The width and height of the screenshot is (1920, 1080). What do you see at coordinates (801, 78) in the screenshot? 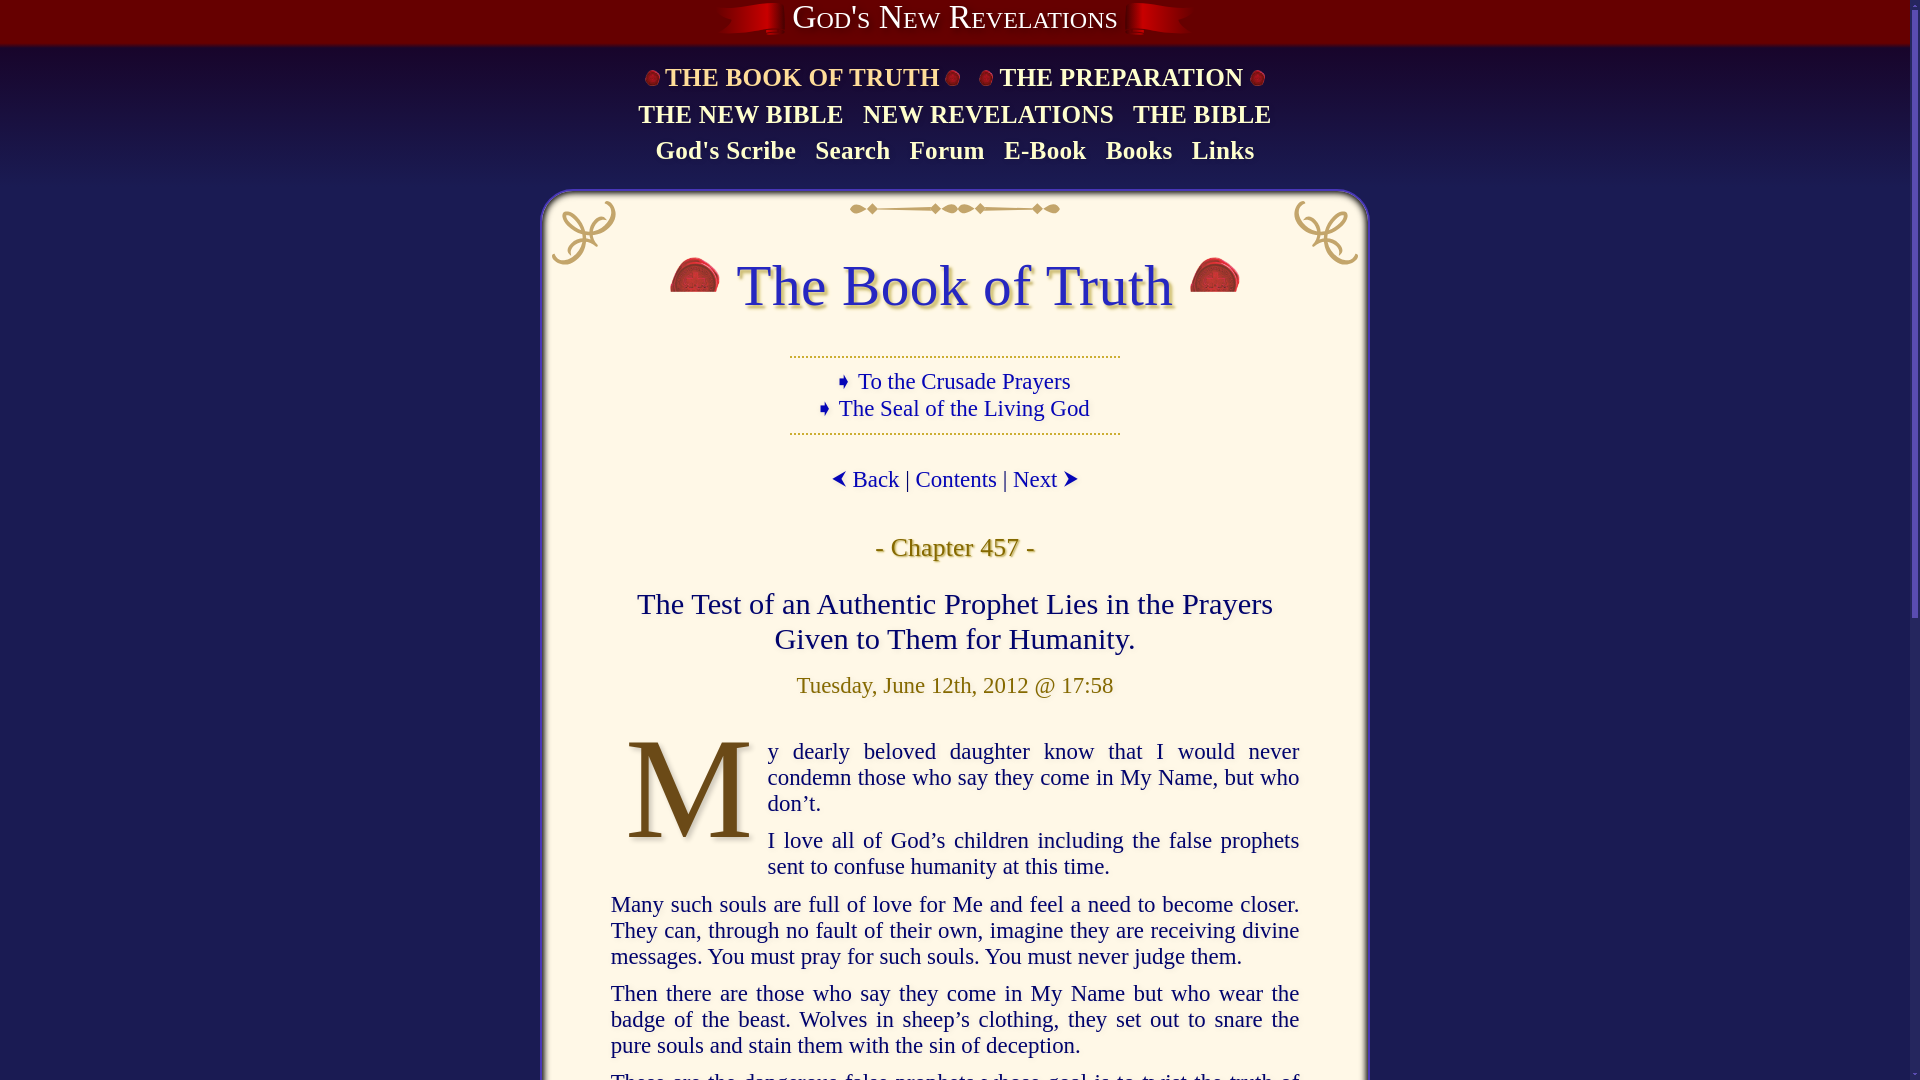
I see `THE BOOK OF TRUTH` at bounding box center [801, 78].